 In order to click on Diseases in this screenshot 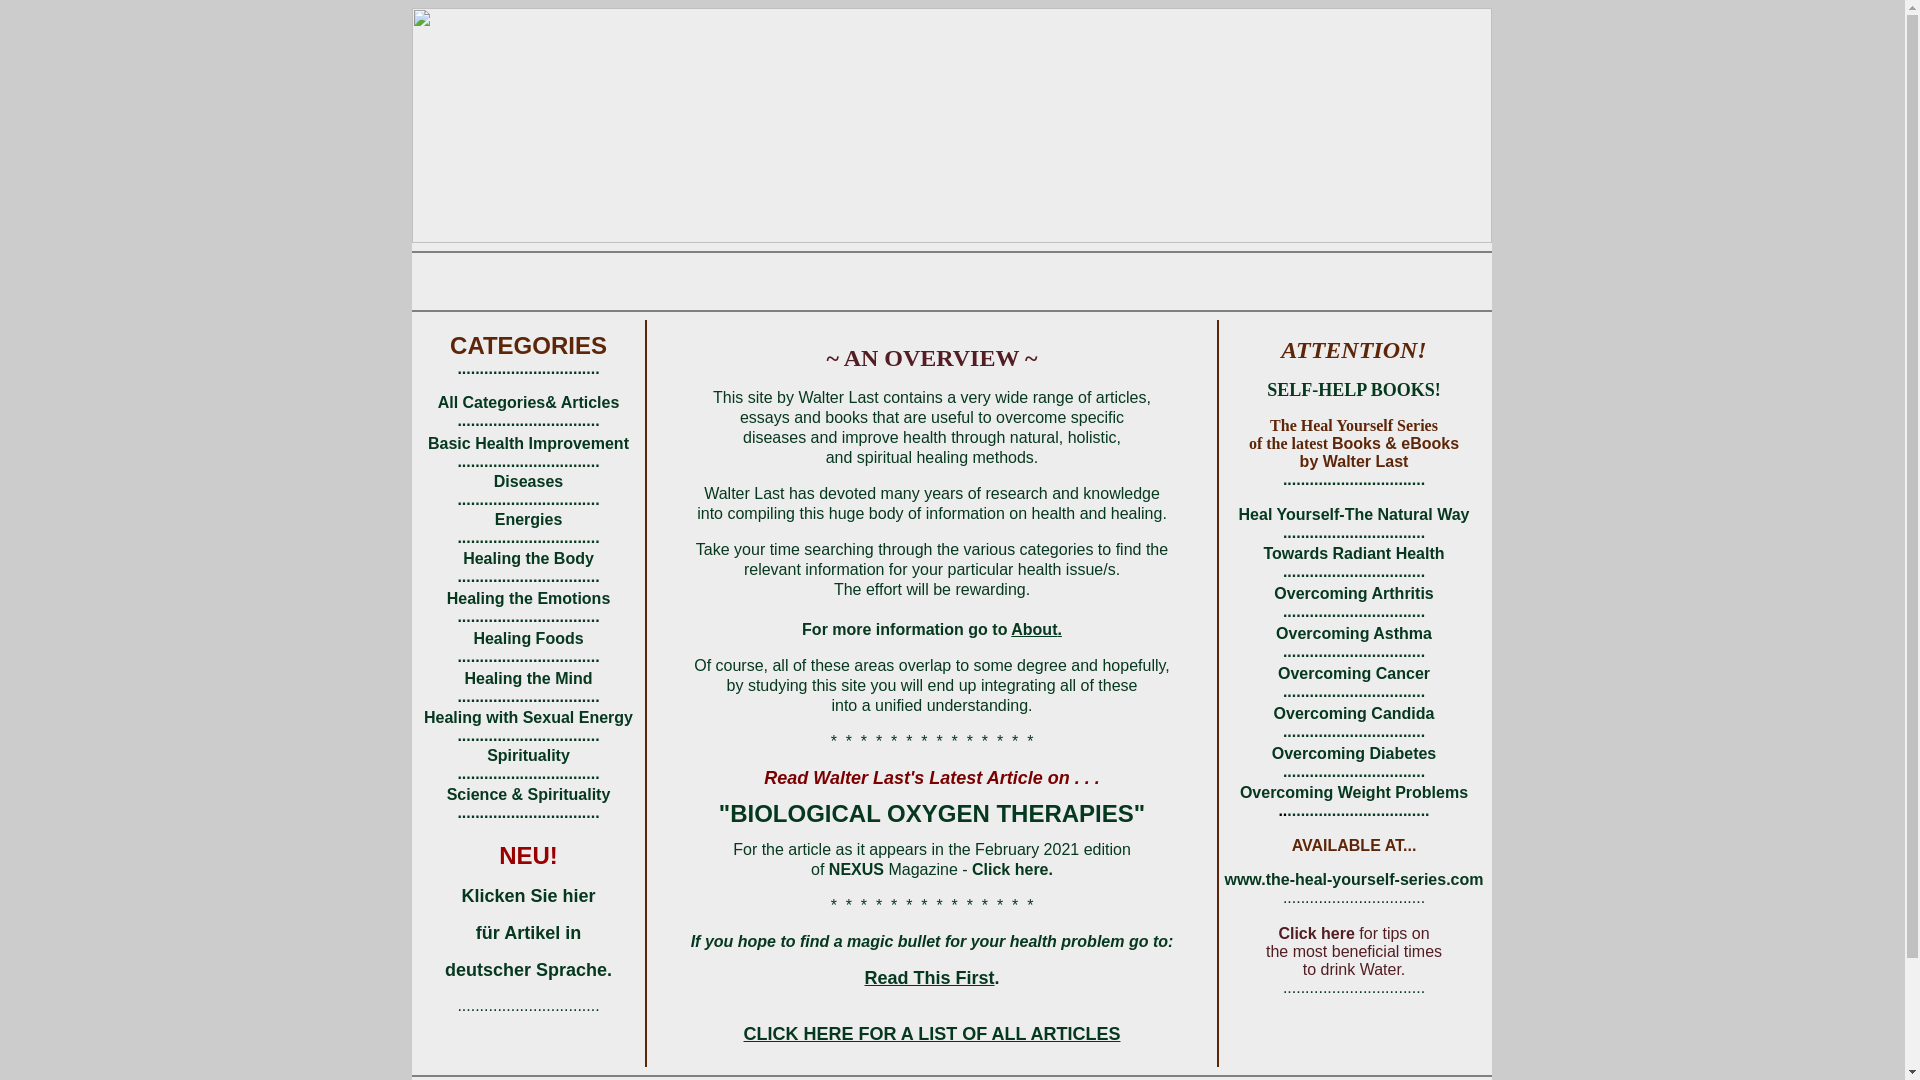, I will do `click(528, 482)`.